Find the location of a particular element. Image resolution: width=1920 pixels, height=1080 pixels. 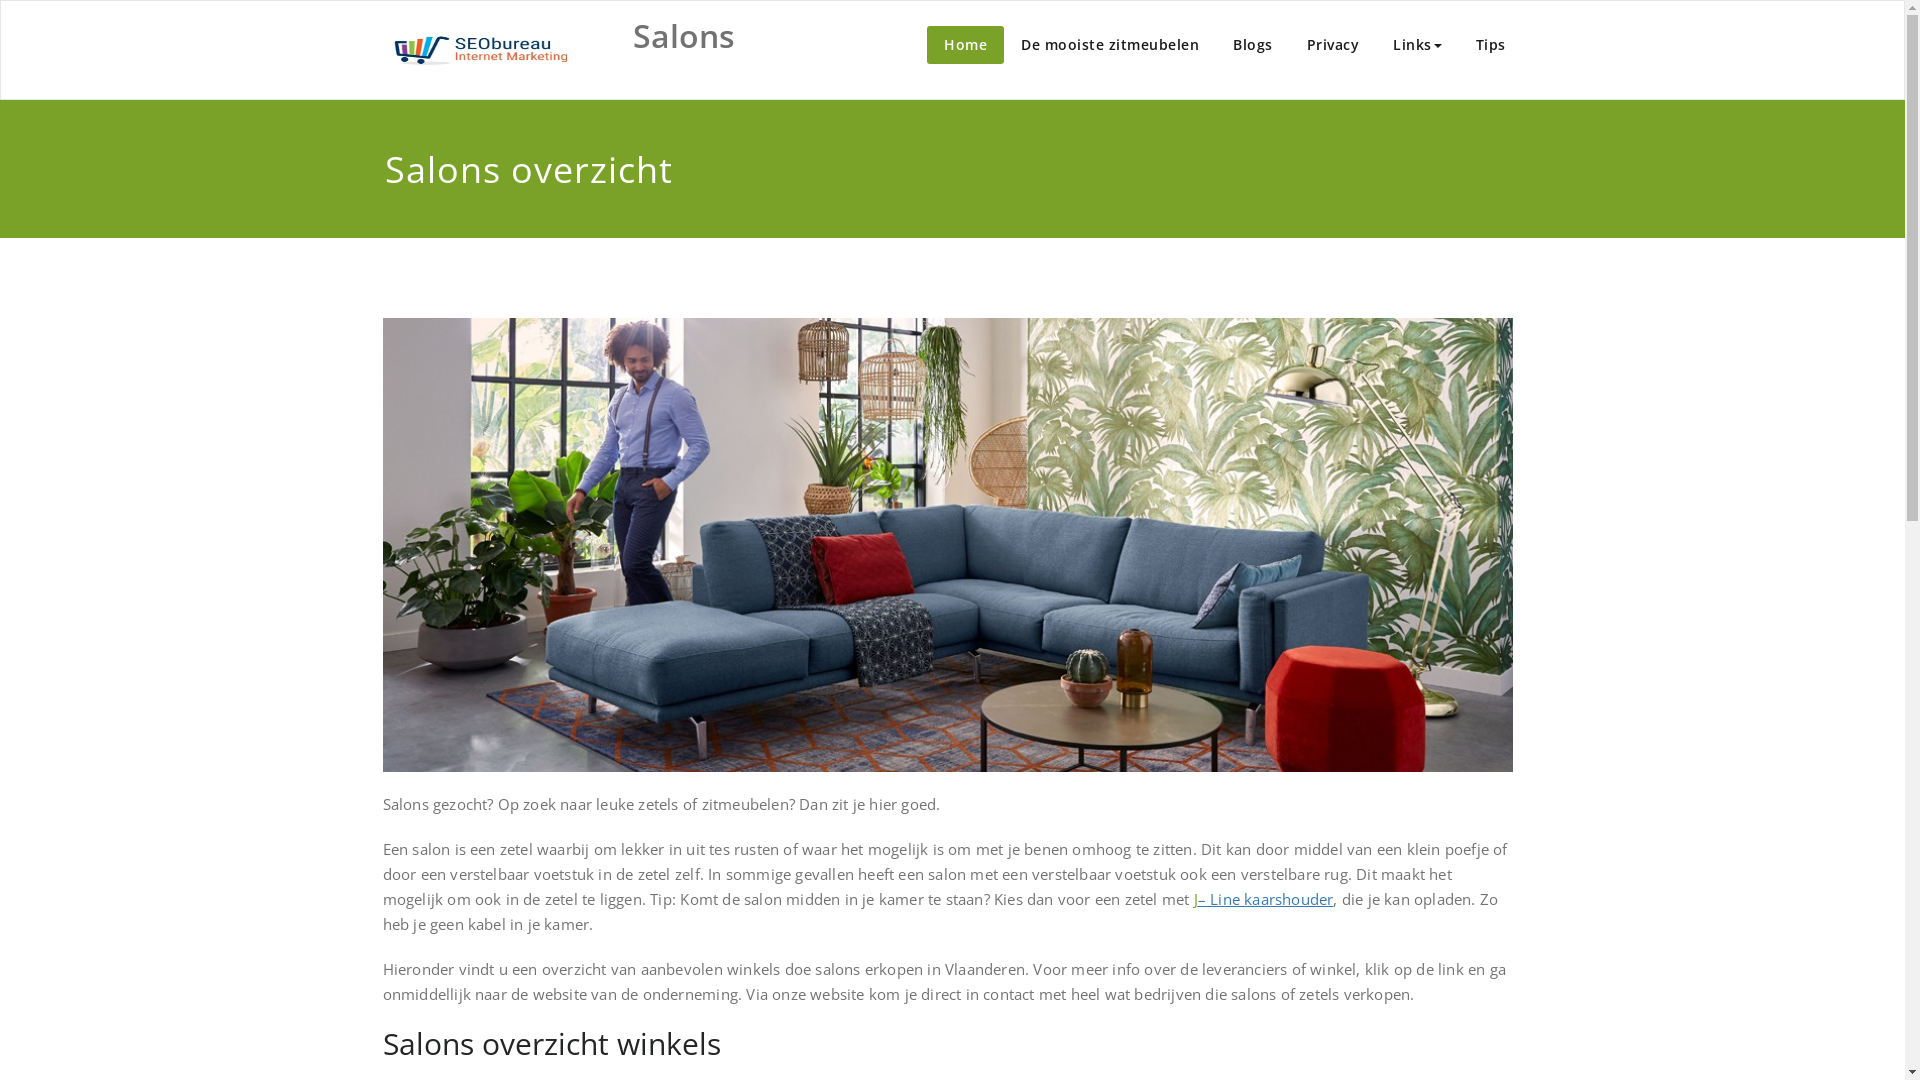

Blogs is located at coordinates (1253, 45).